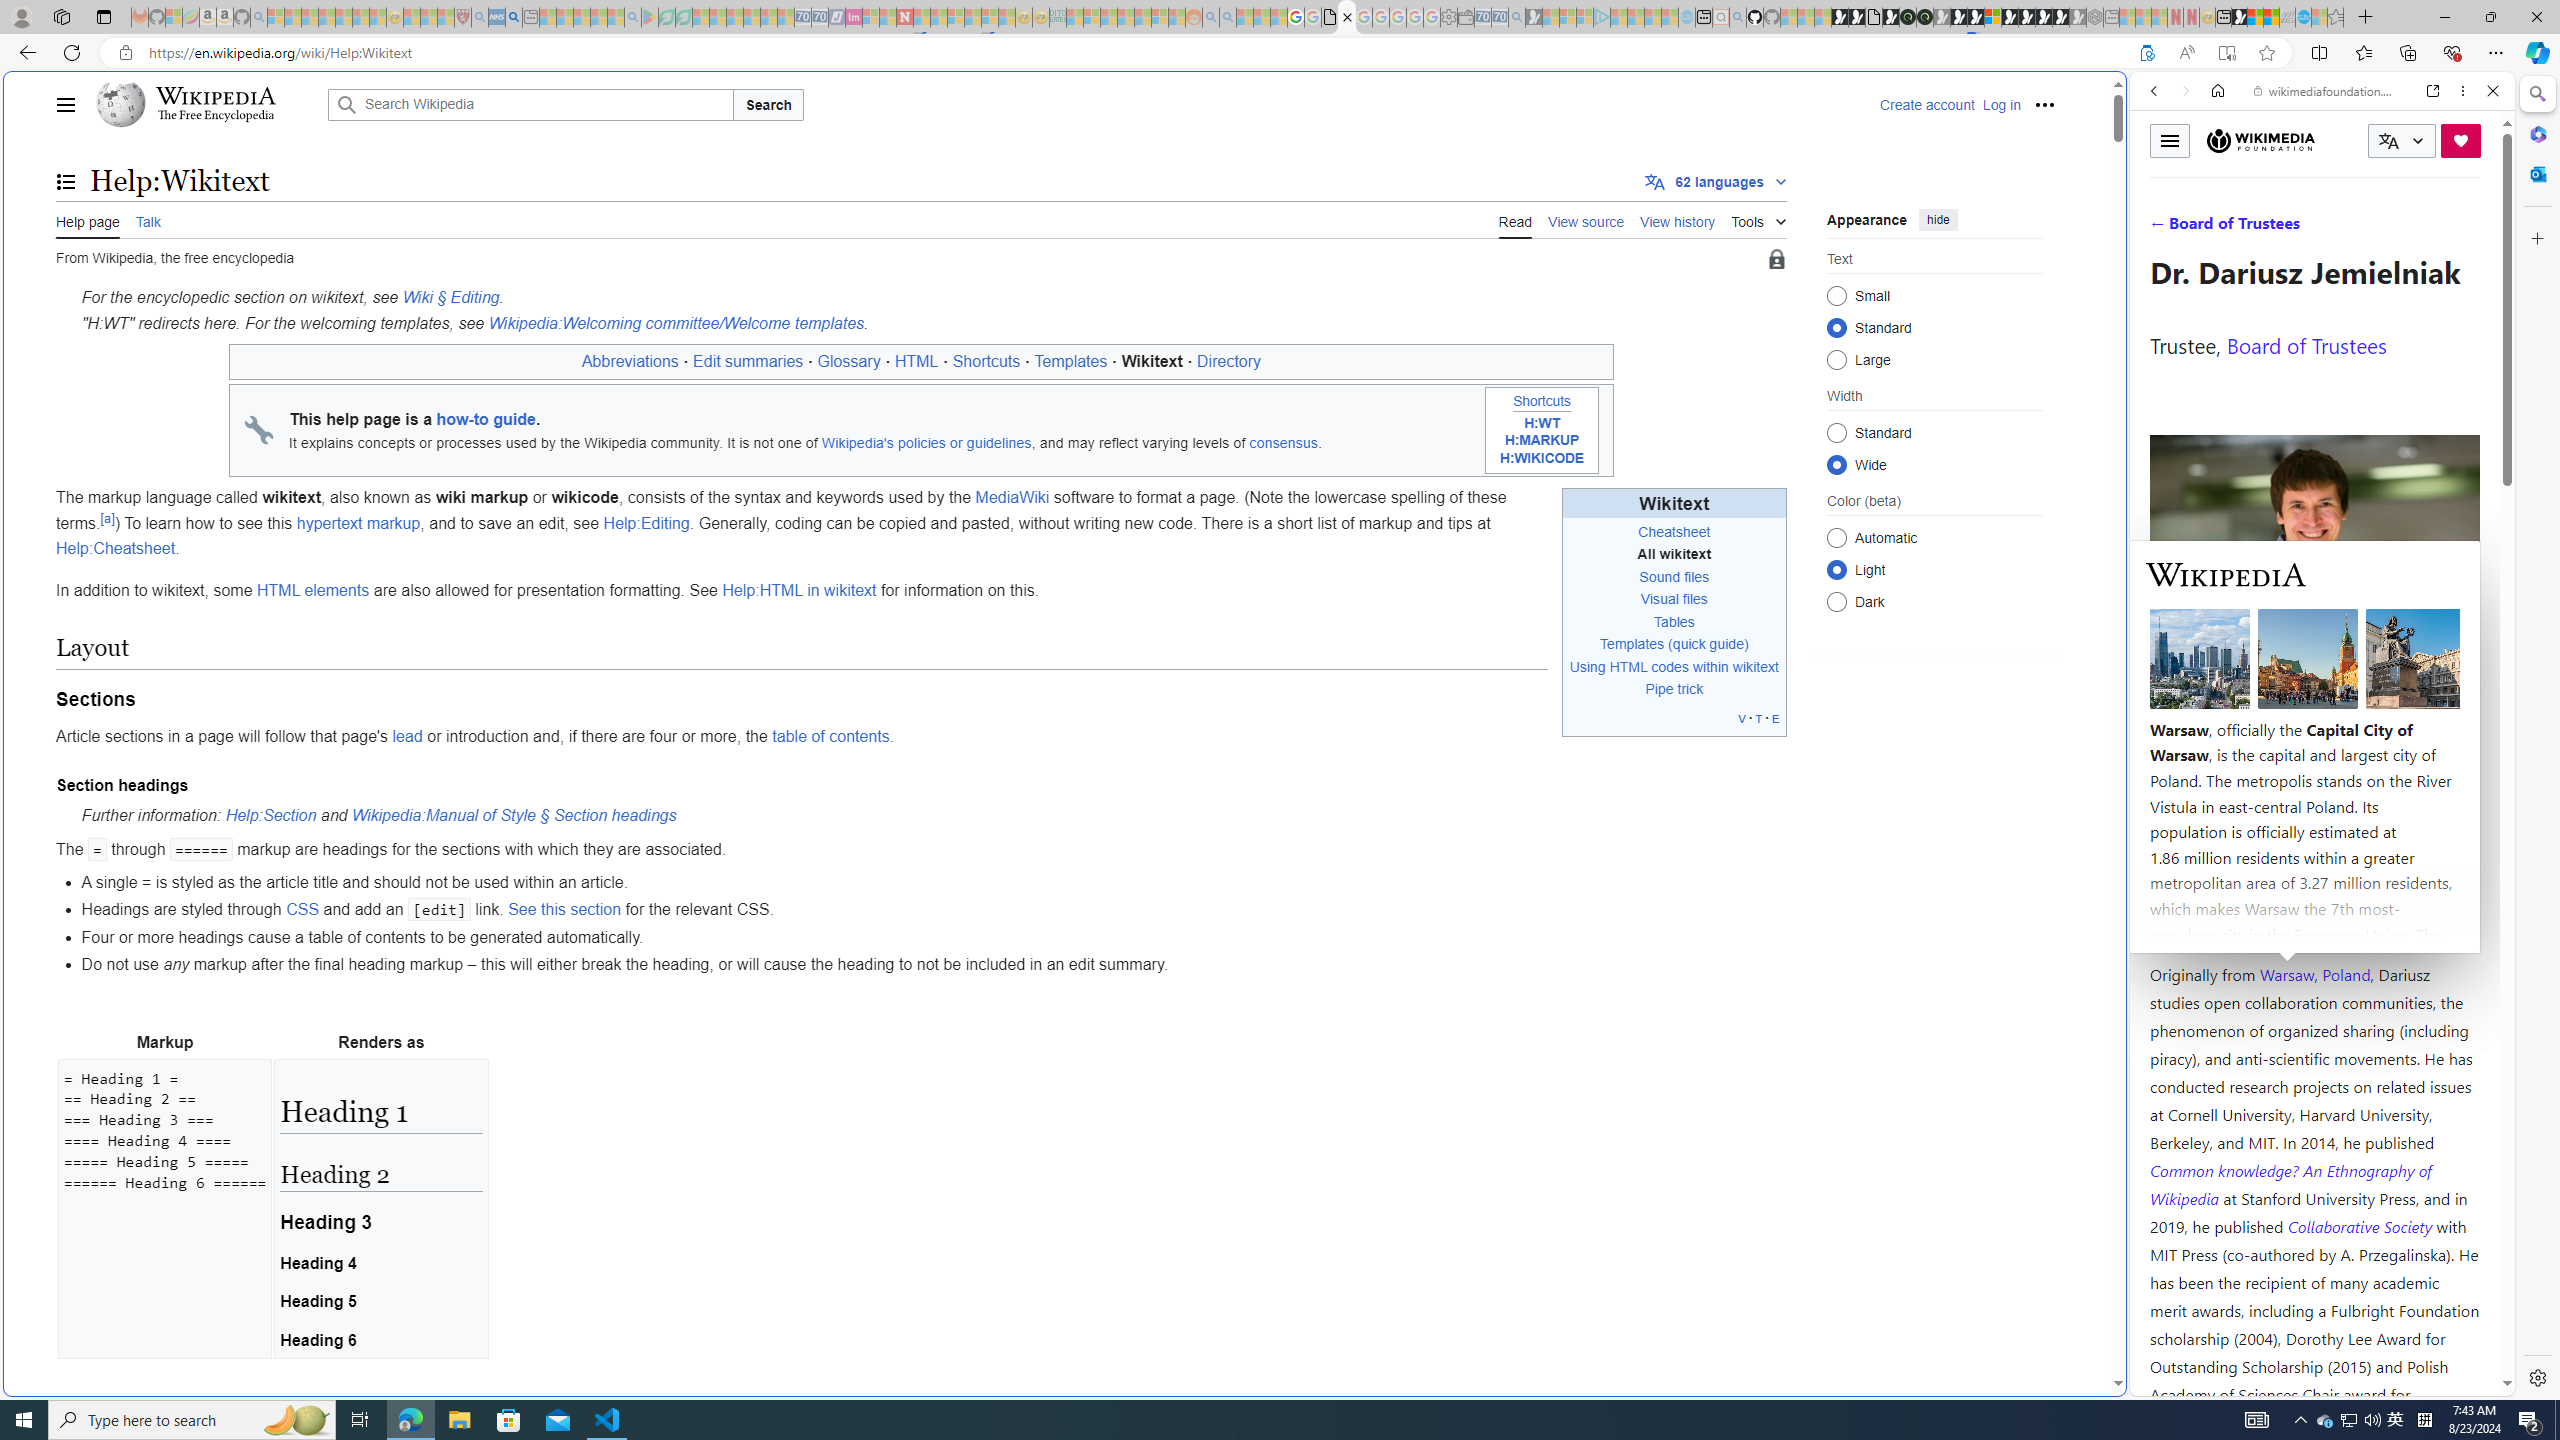 This screenshot has width=2560, height=1440. Describe the element at coordinates (633, 17) in the screenshot. I see `google - Search - Sleeping` at that location.